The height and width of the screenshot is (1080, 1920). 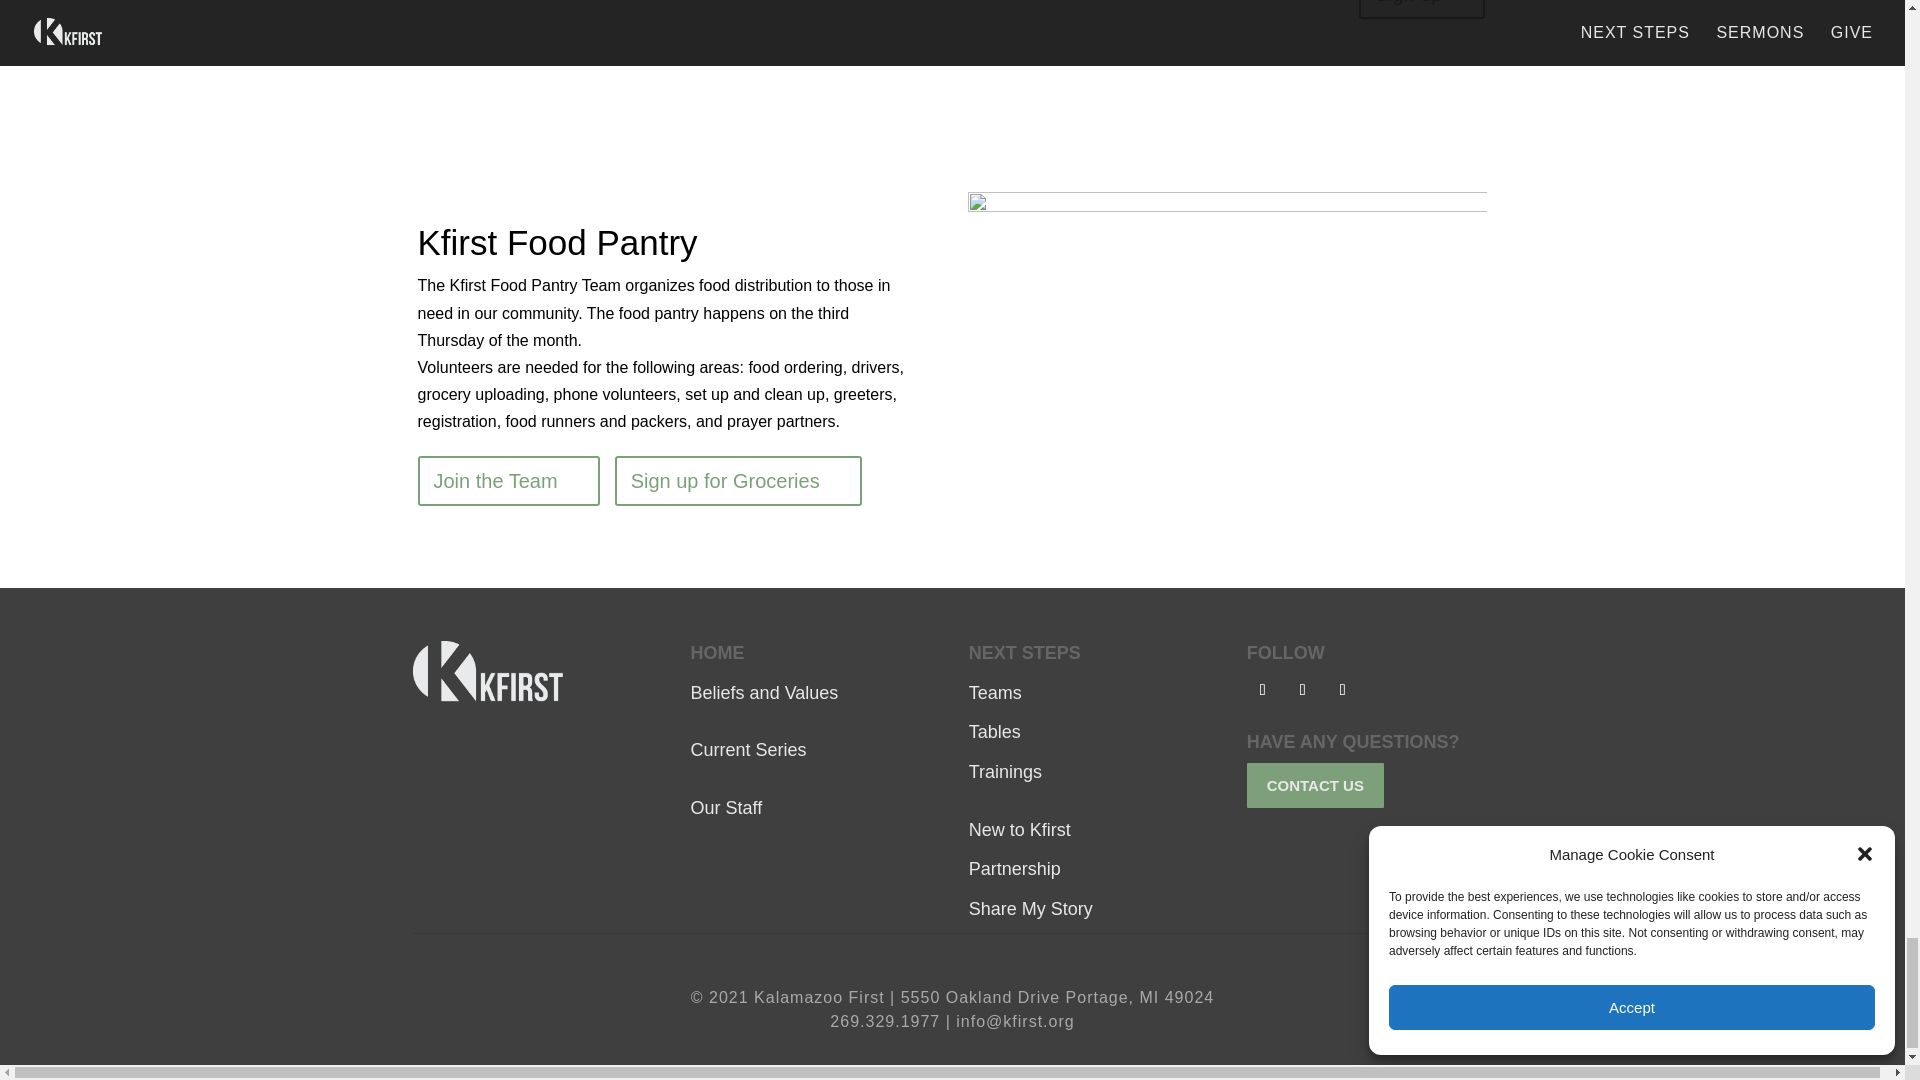 What do you see at coordinates (995, 732) in the screenshot?
I see `Tables` at bounding box center [995, 732].